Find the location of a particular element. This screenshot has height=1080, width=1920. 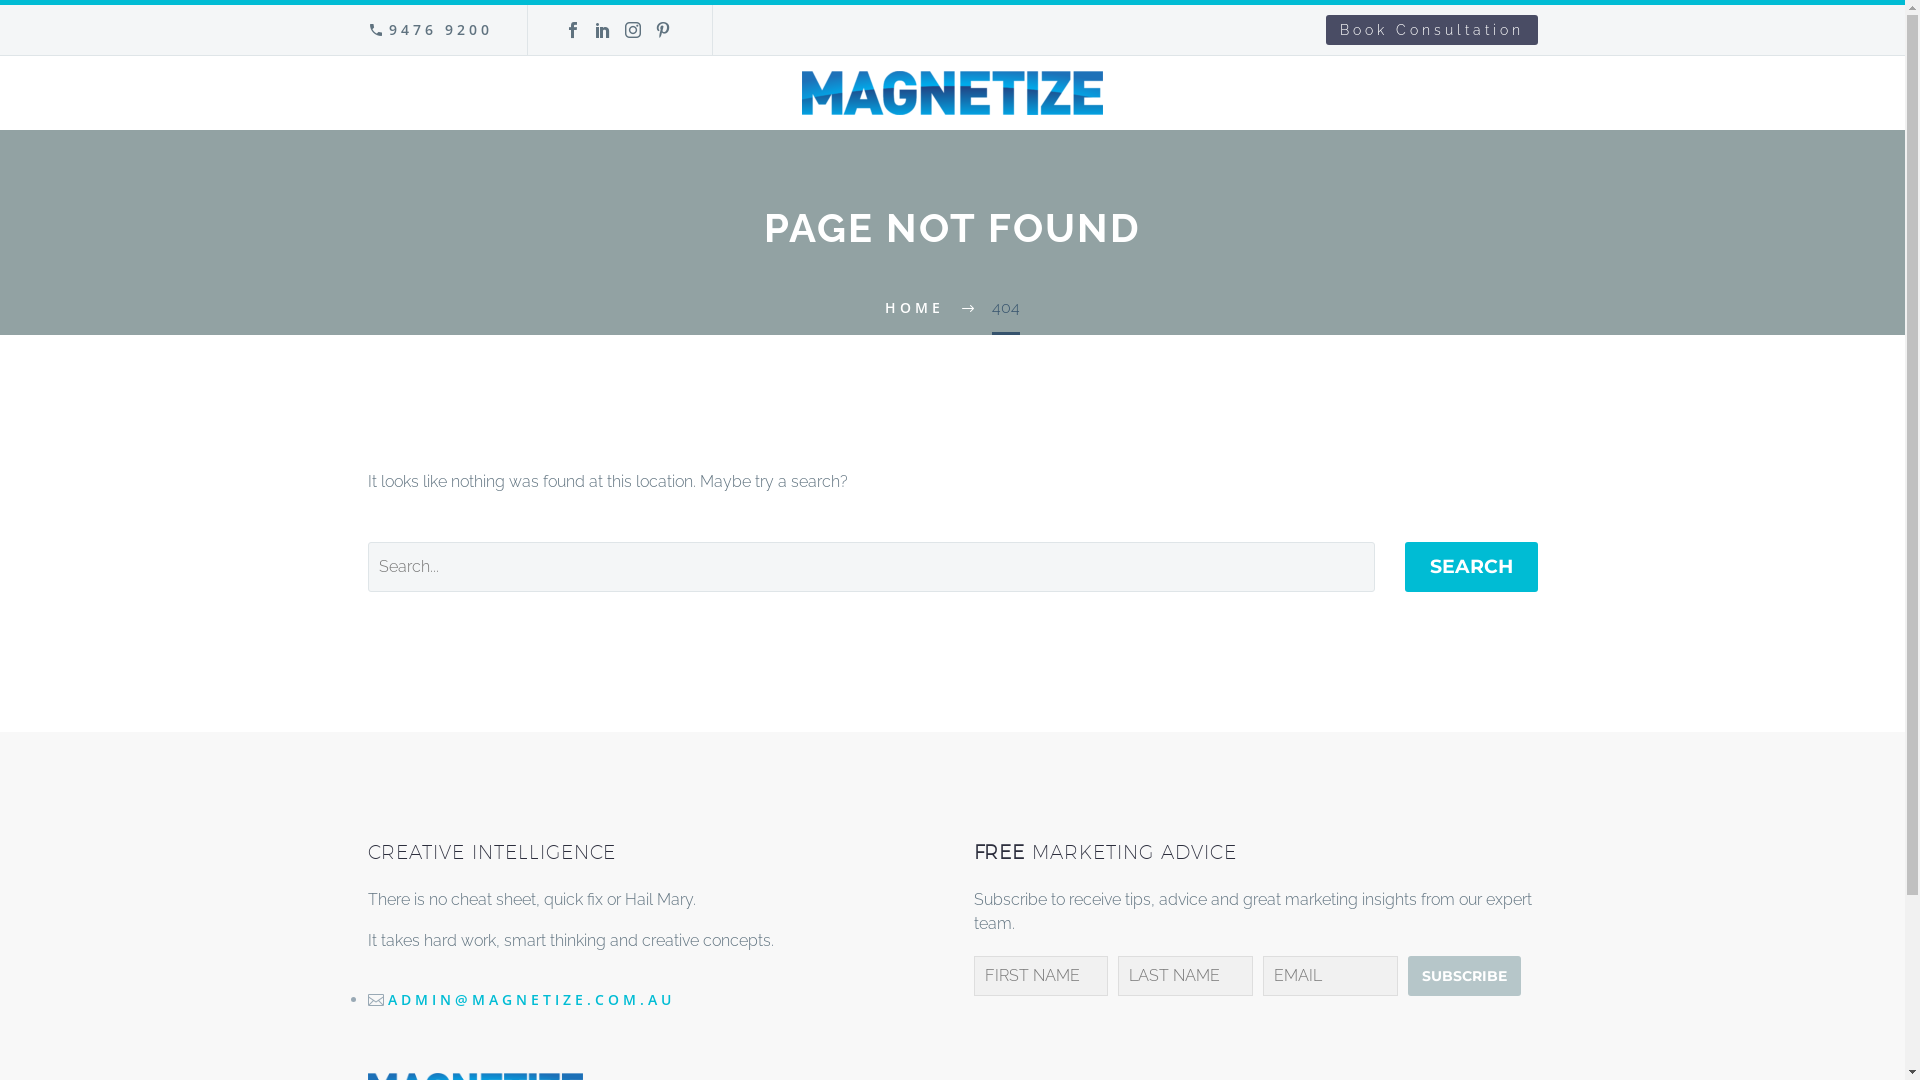

Pinterest is located at coordinates (663, 30).